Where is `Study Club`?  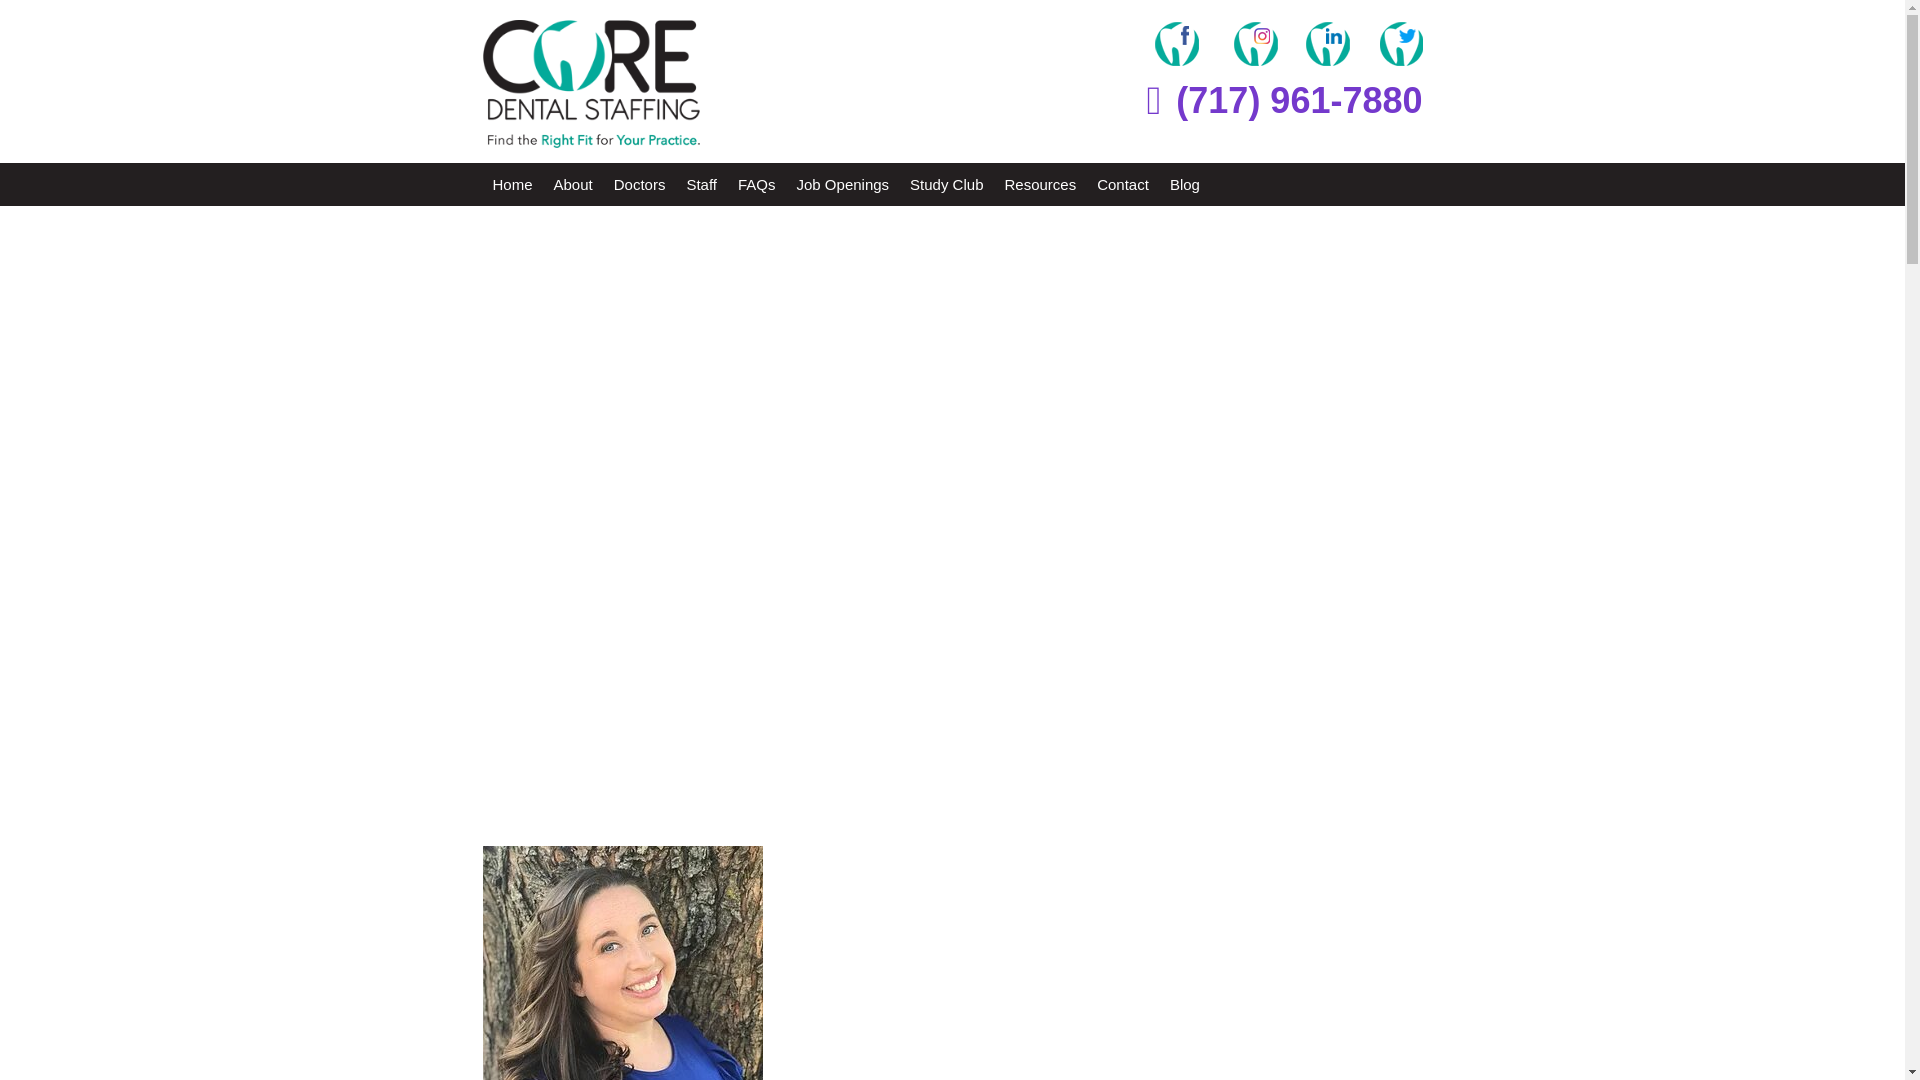
Study Club is located at coordinates (946, 184).